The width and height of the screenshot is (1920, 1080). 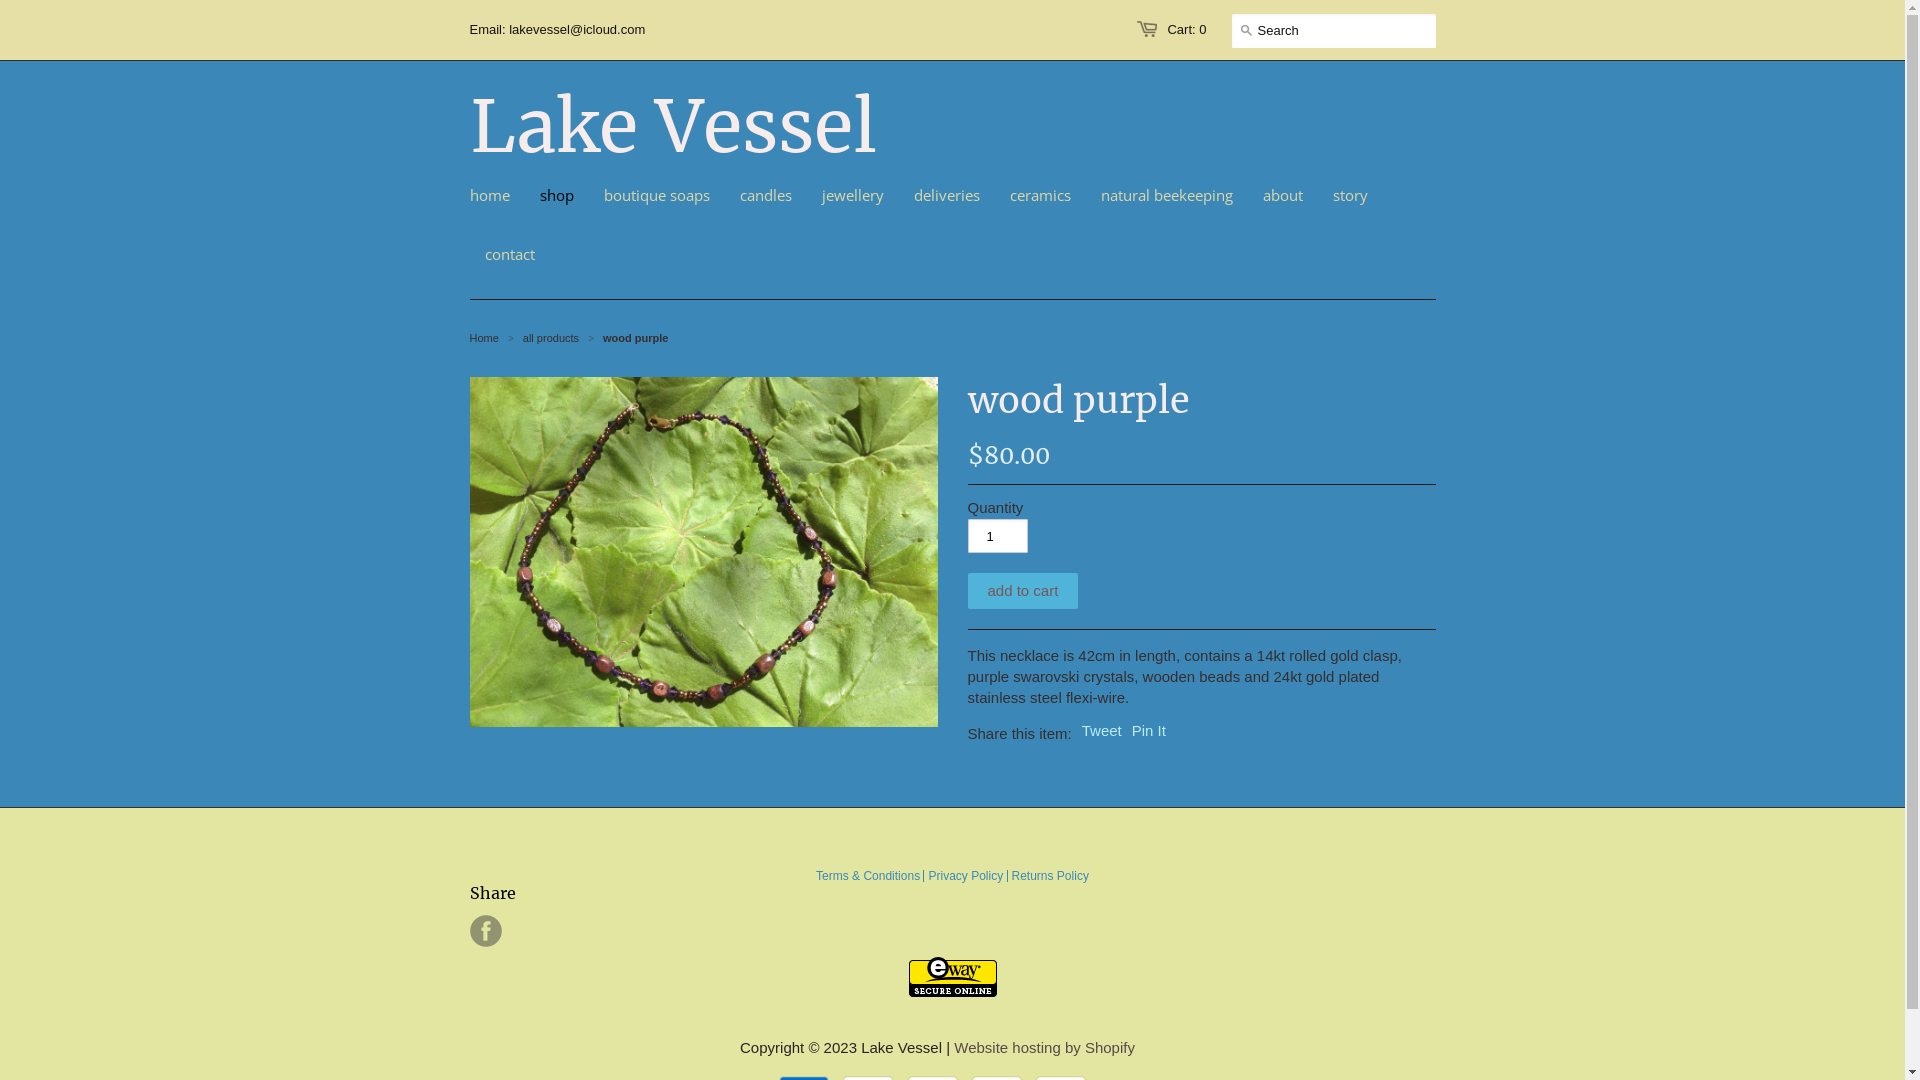 What do you see at coordinates (674, 127) in the screenshot?
I see `Lake Vessel` at bounding box center [674, 127].